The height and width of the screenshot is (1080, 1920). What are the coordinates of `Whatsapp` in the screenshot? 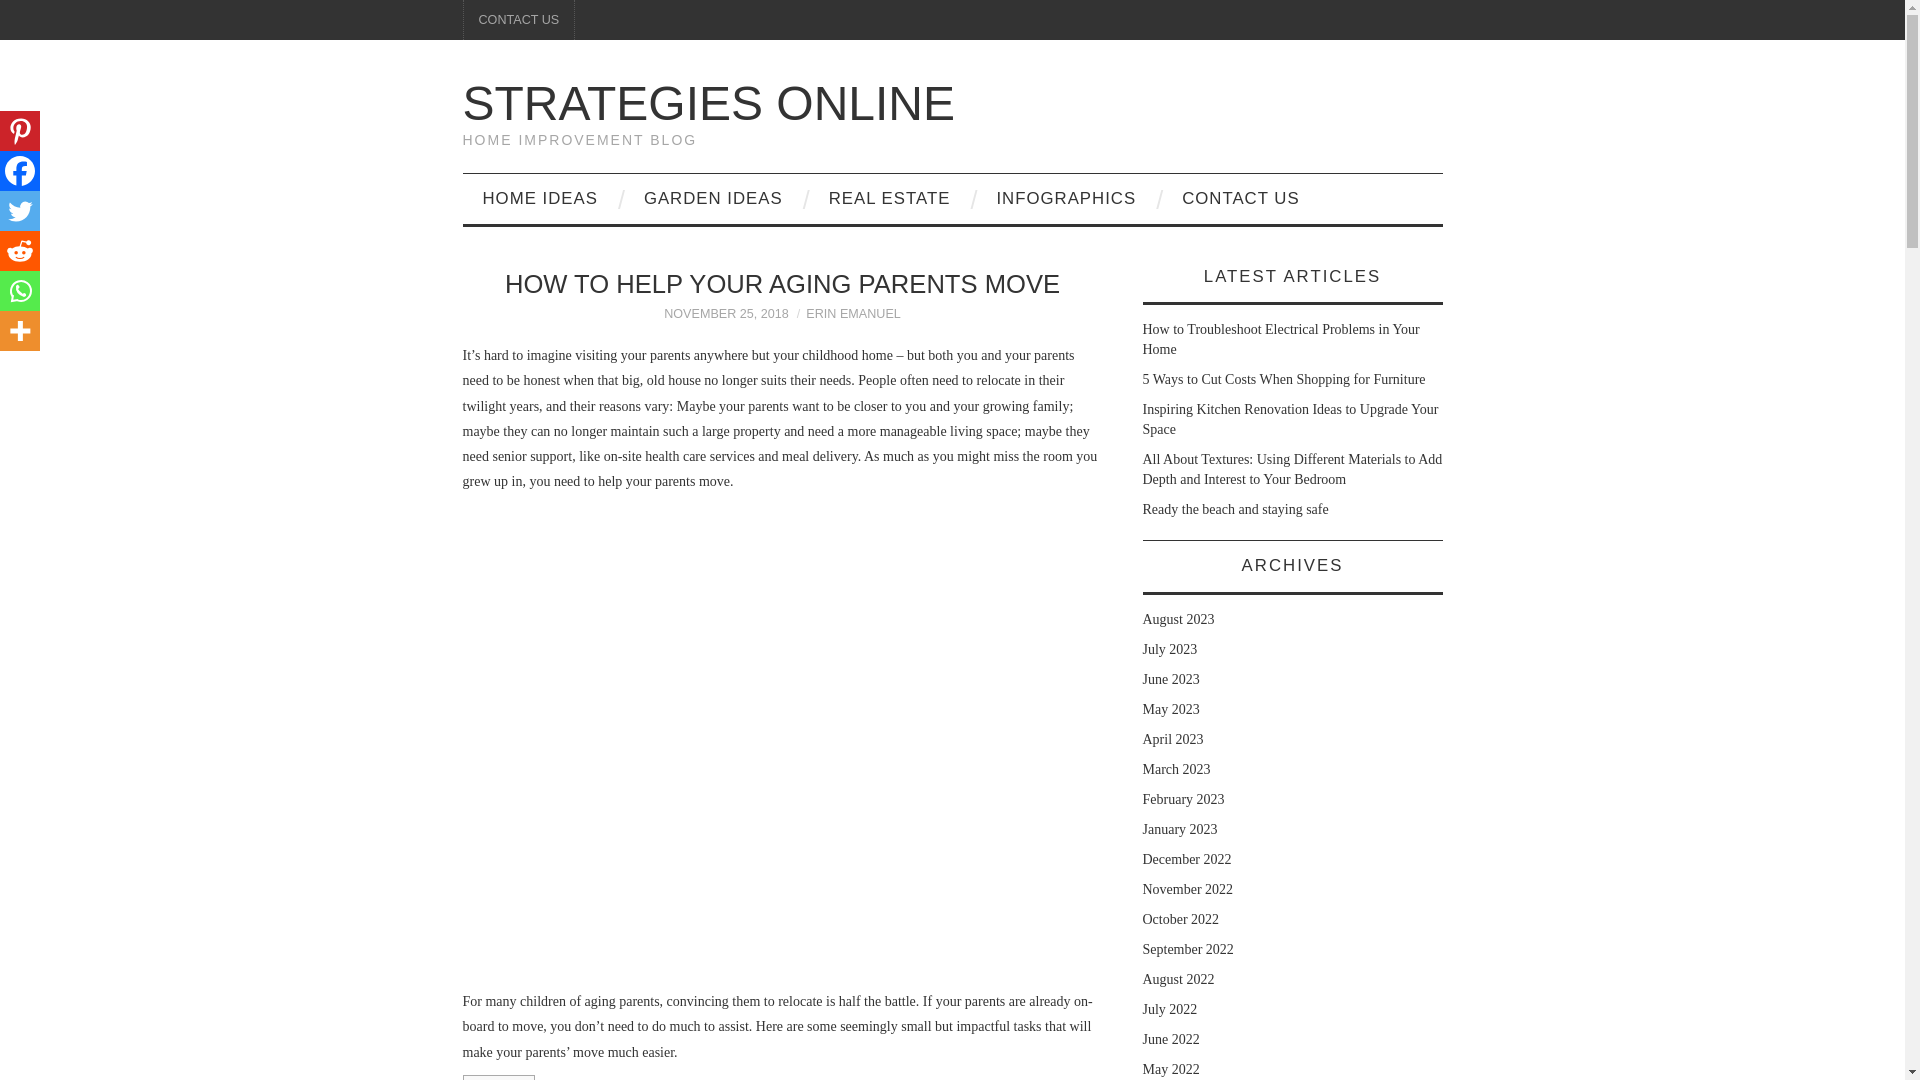 It's located at (20, 291).